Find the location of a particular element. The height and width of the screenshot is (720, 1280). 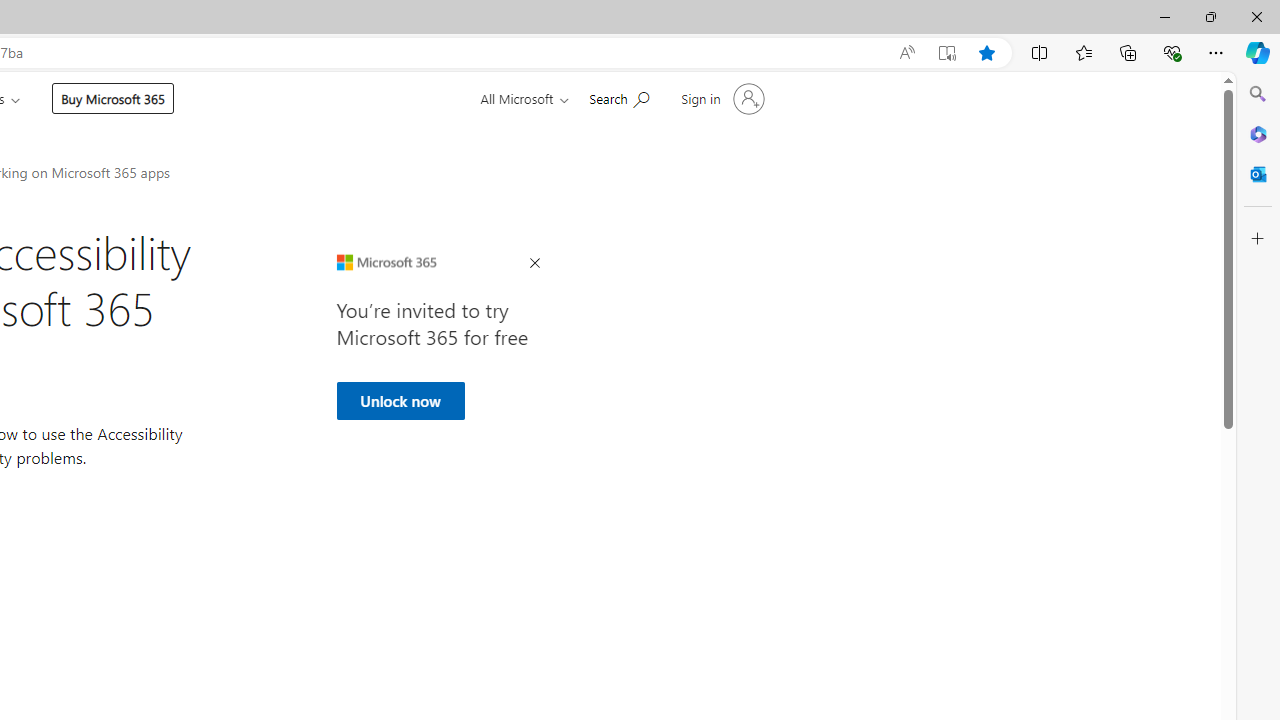

Copilot (Ctrl+Shift+.) is located at coordinates (1258, 52).